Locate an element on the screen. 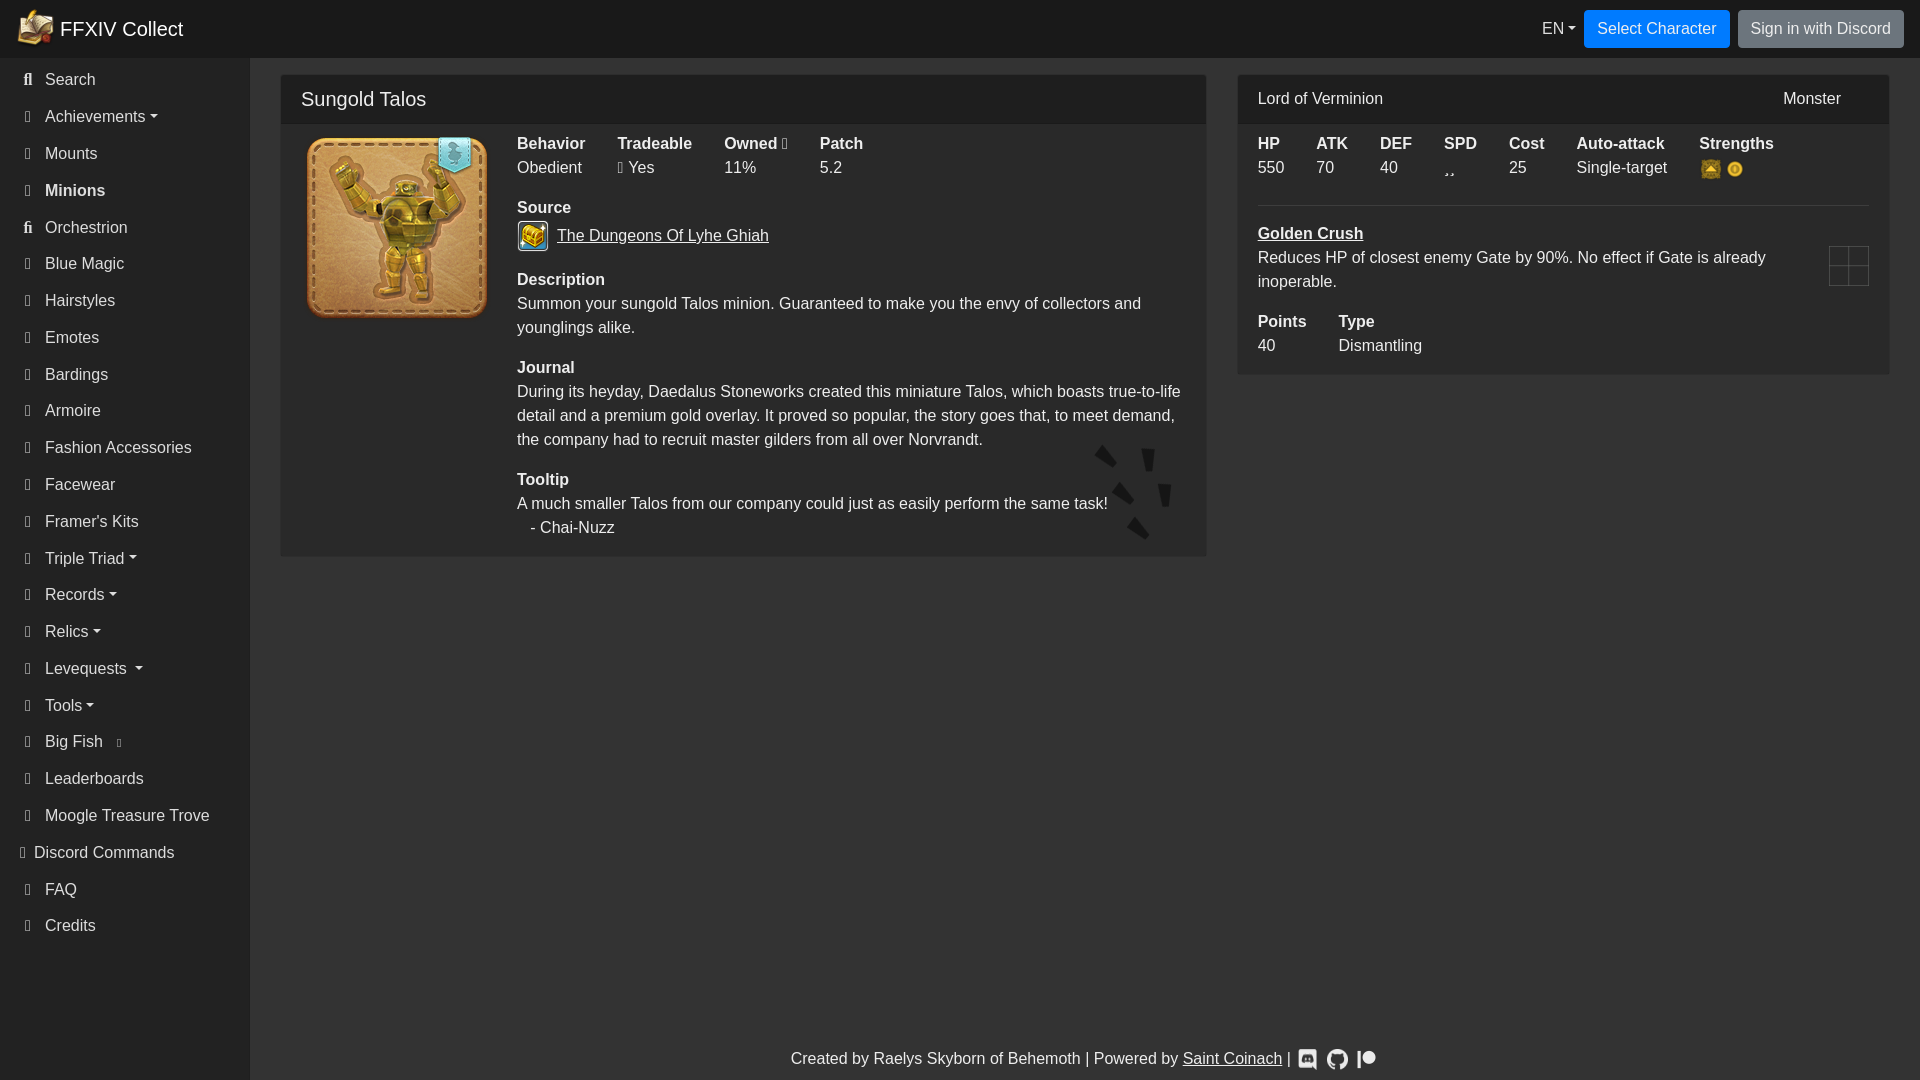 Image resolution: width=1920 pixels, height=1080 pixels. Mounts is located at coordinates (132, 154).